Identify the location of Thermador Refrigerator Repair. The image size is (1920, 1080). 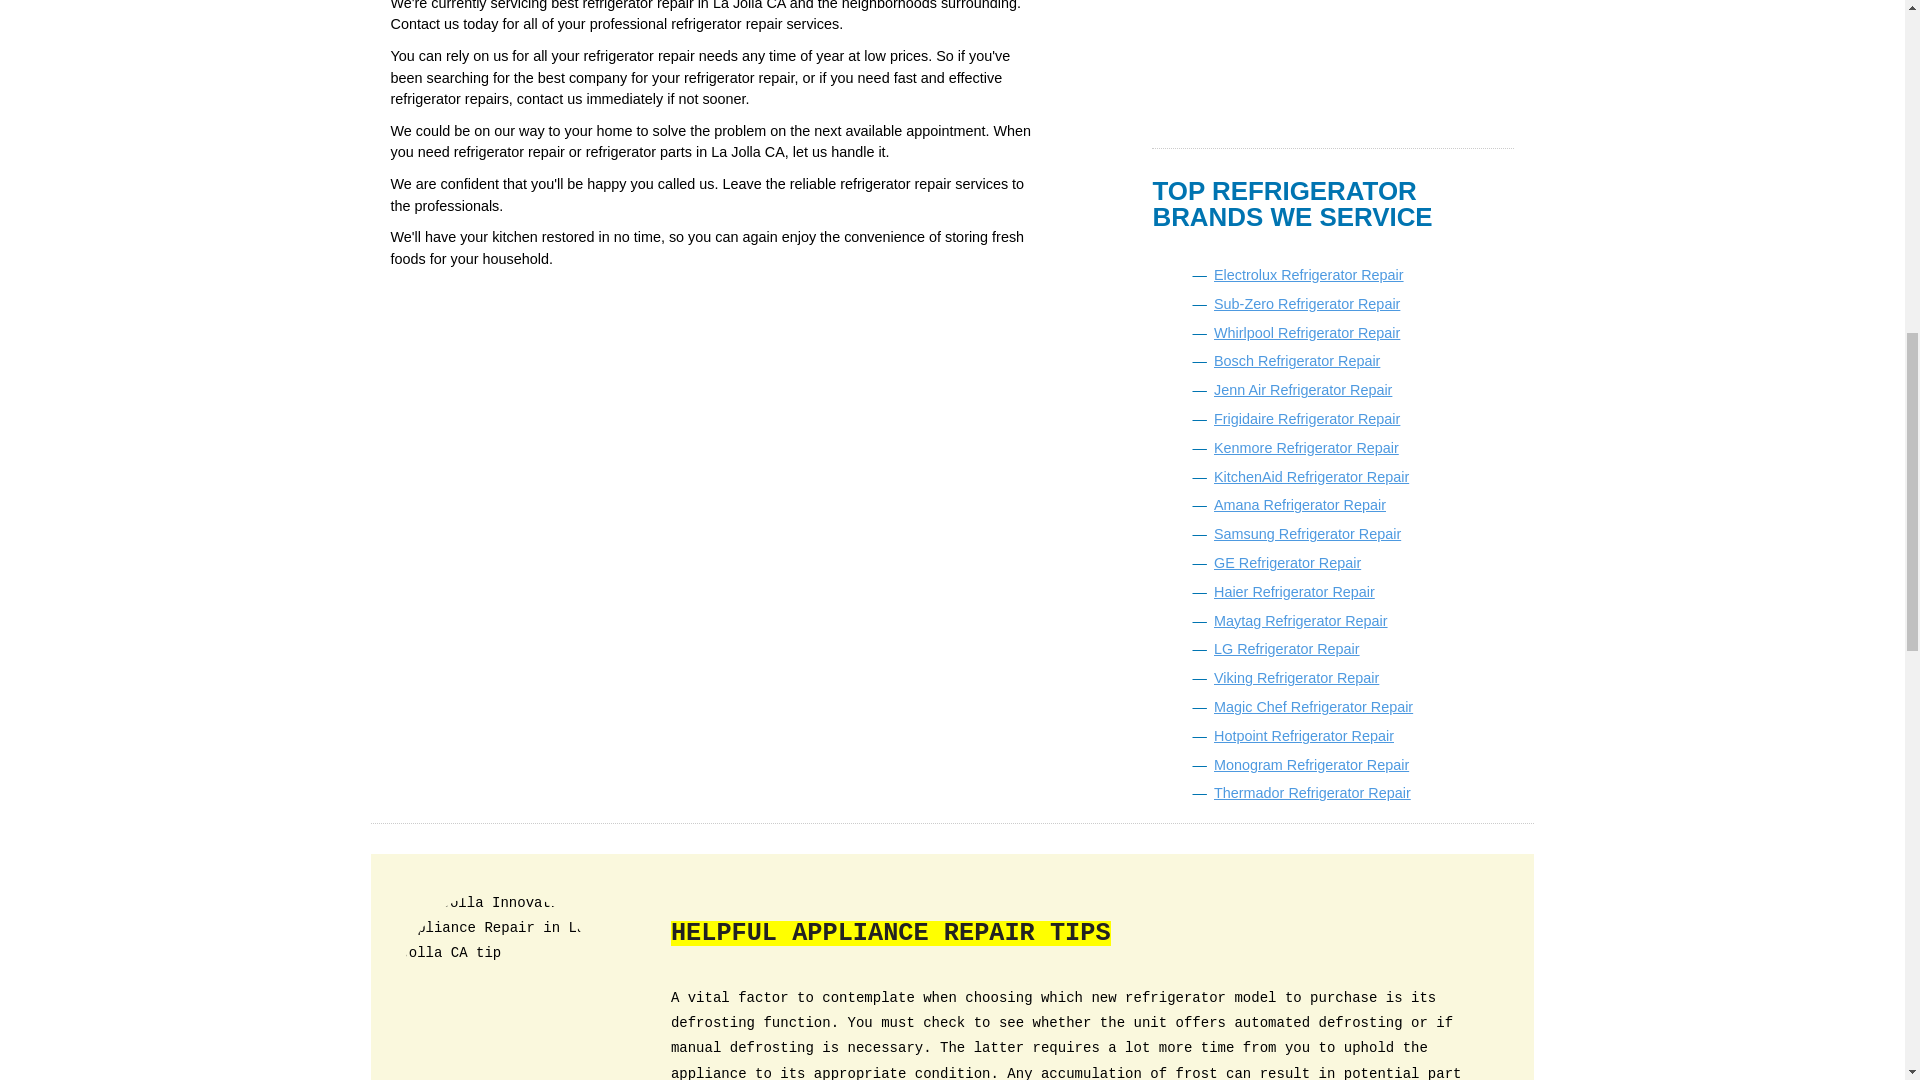
(1312, 793).